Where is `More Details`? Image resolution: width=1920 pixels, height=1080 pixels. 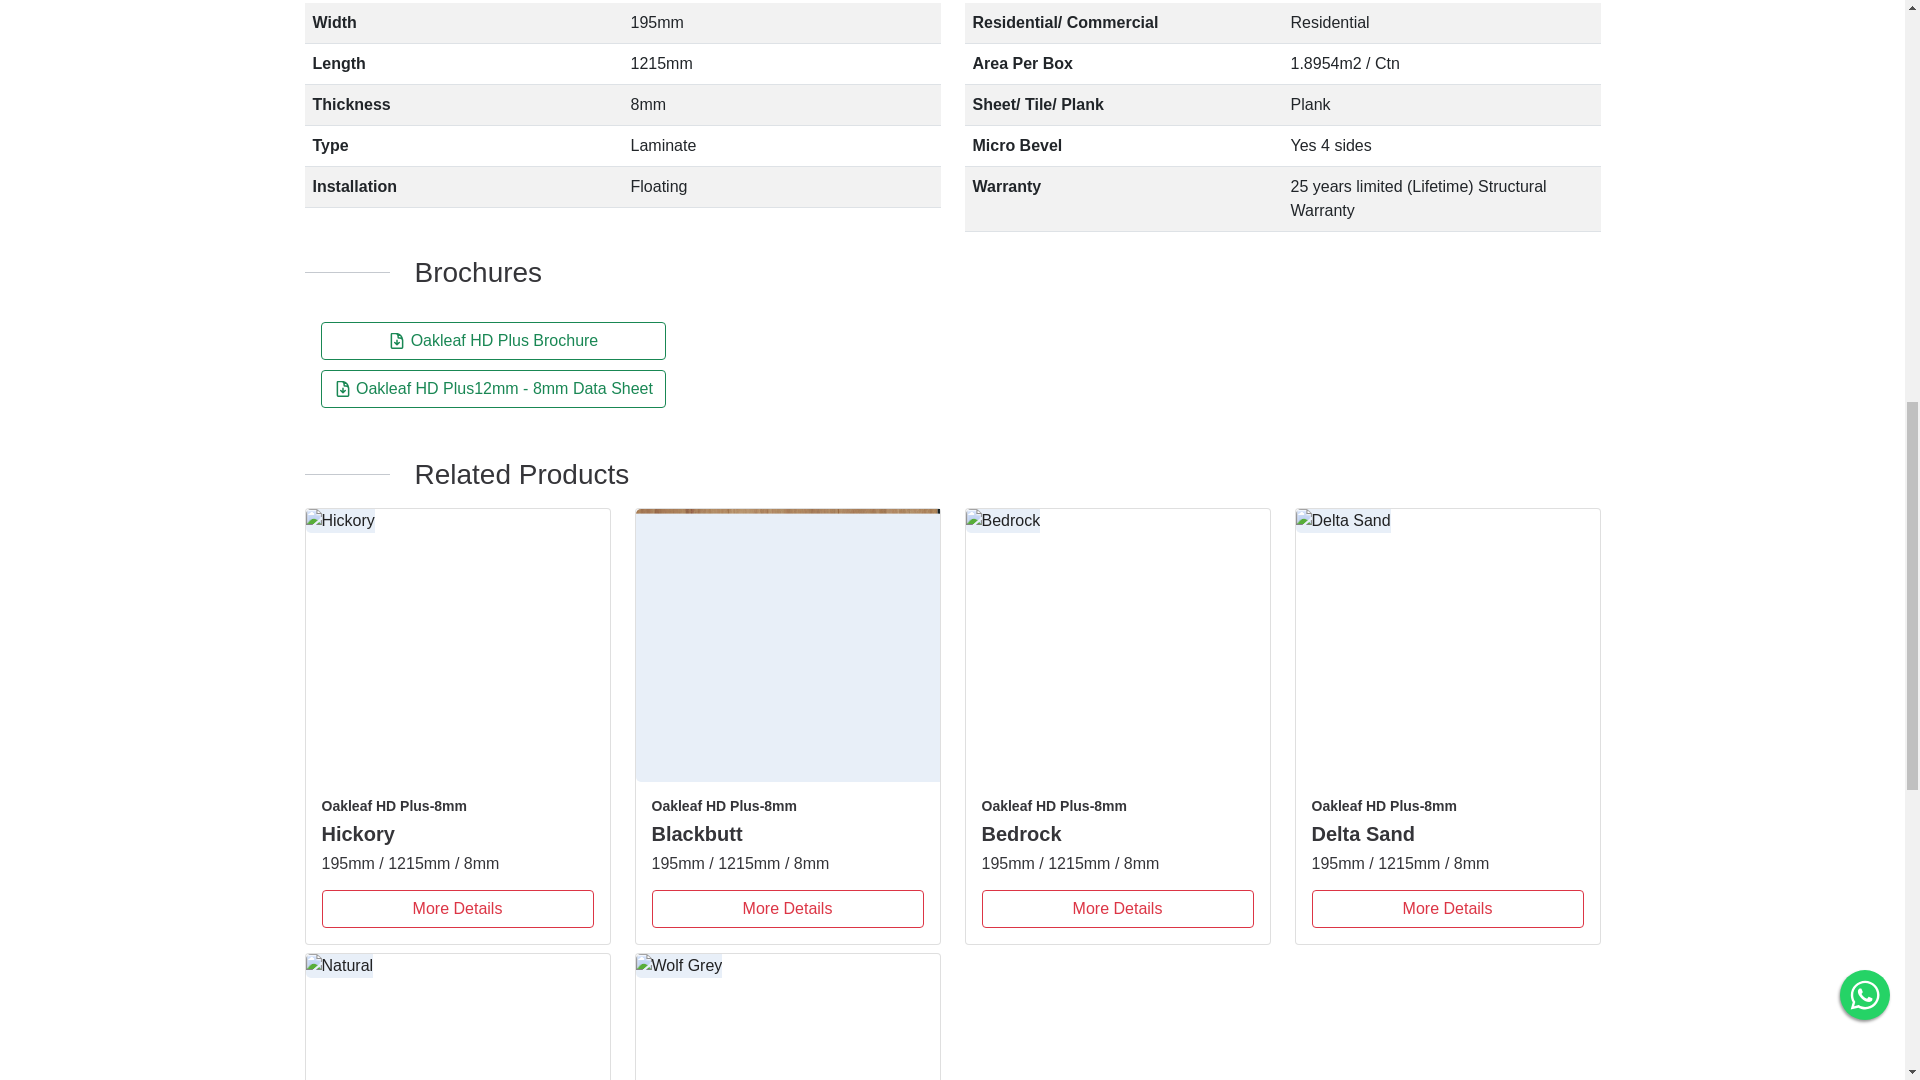 More Details is located at coordinates (788, 908).